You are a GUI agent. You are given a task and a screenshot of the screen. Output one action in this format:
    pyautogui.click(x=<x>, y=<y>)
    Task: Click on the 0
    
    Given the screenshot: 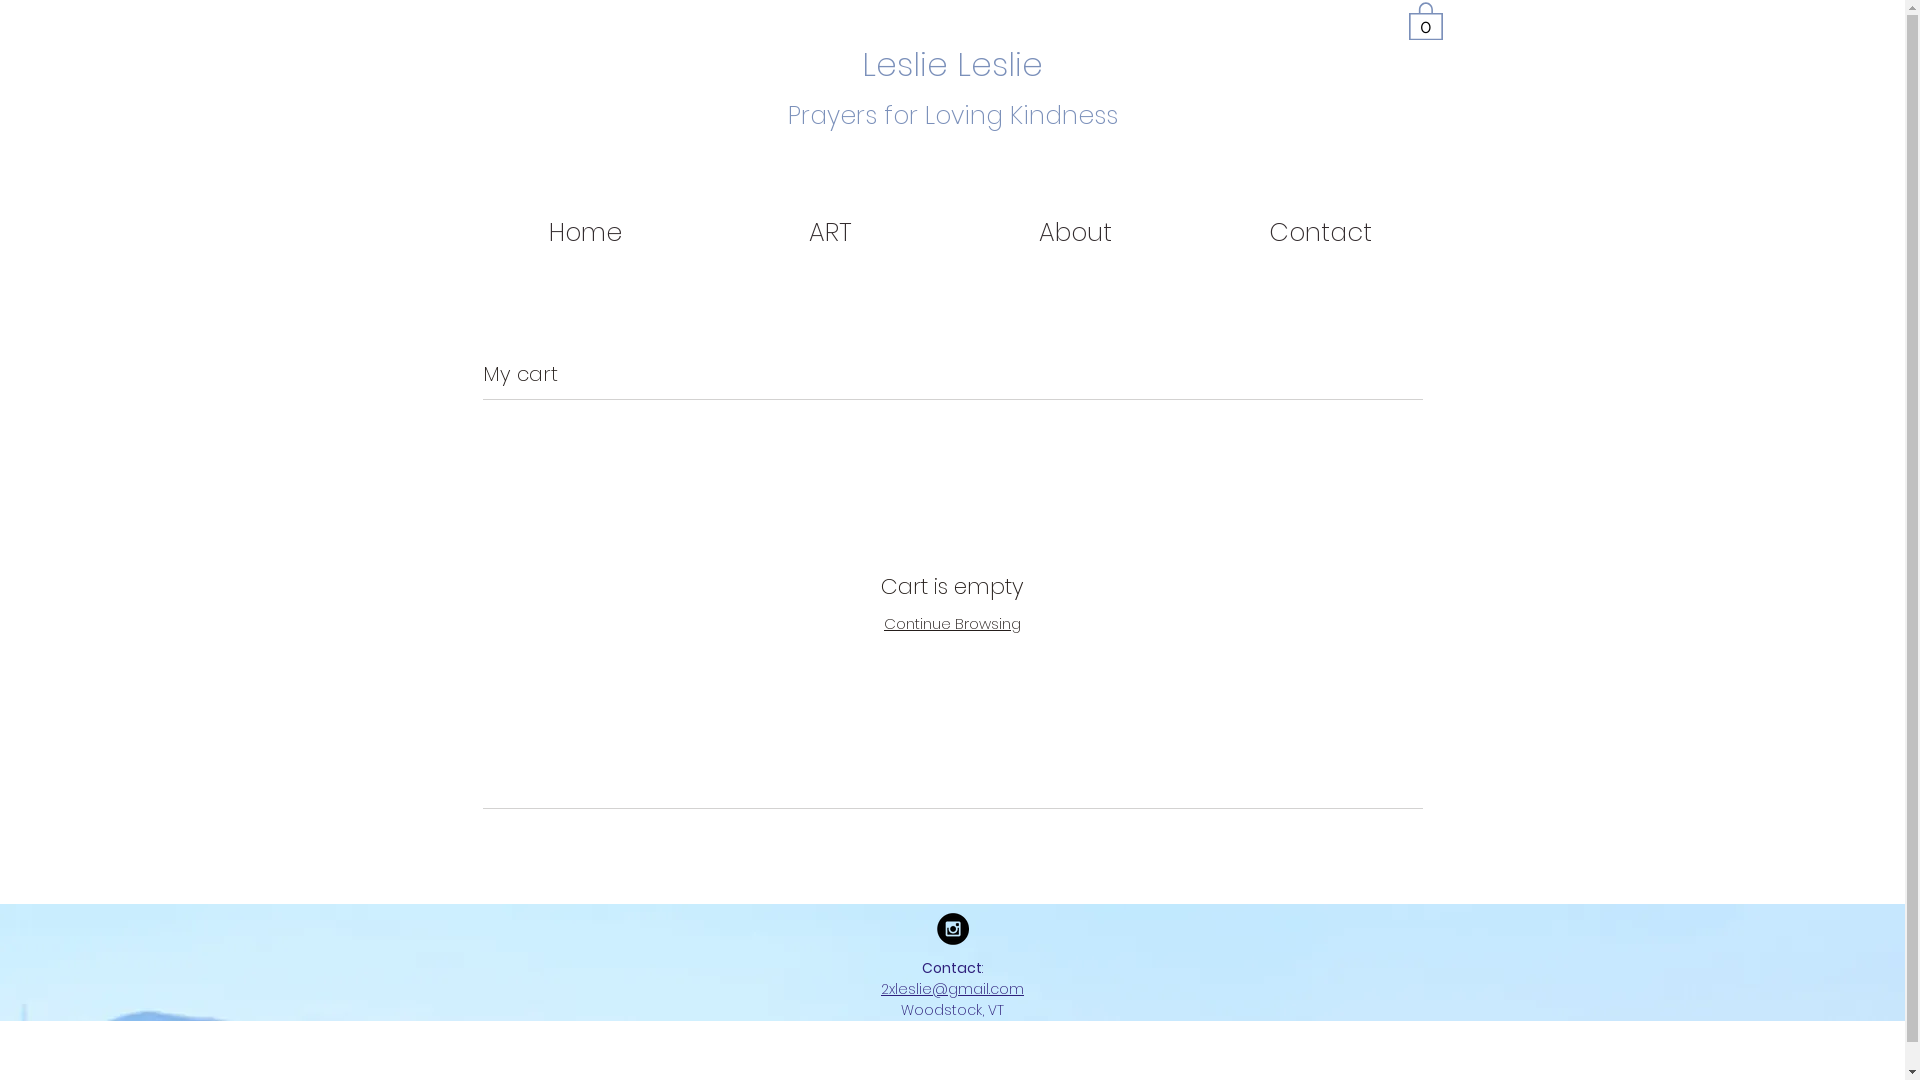 What is the action you would take?
    pyautogui.click(x=1425, y=20)
    